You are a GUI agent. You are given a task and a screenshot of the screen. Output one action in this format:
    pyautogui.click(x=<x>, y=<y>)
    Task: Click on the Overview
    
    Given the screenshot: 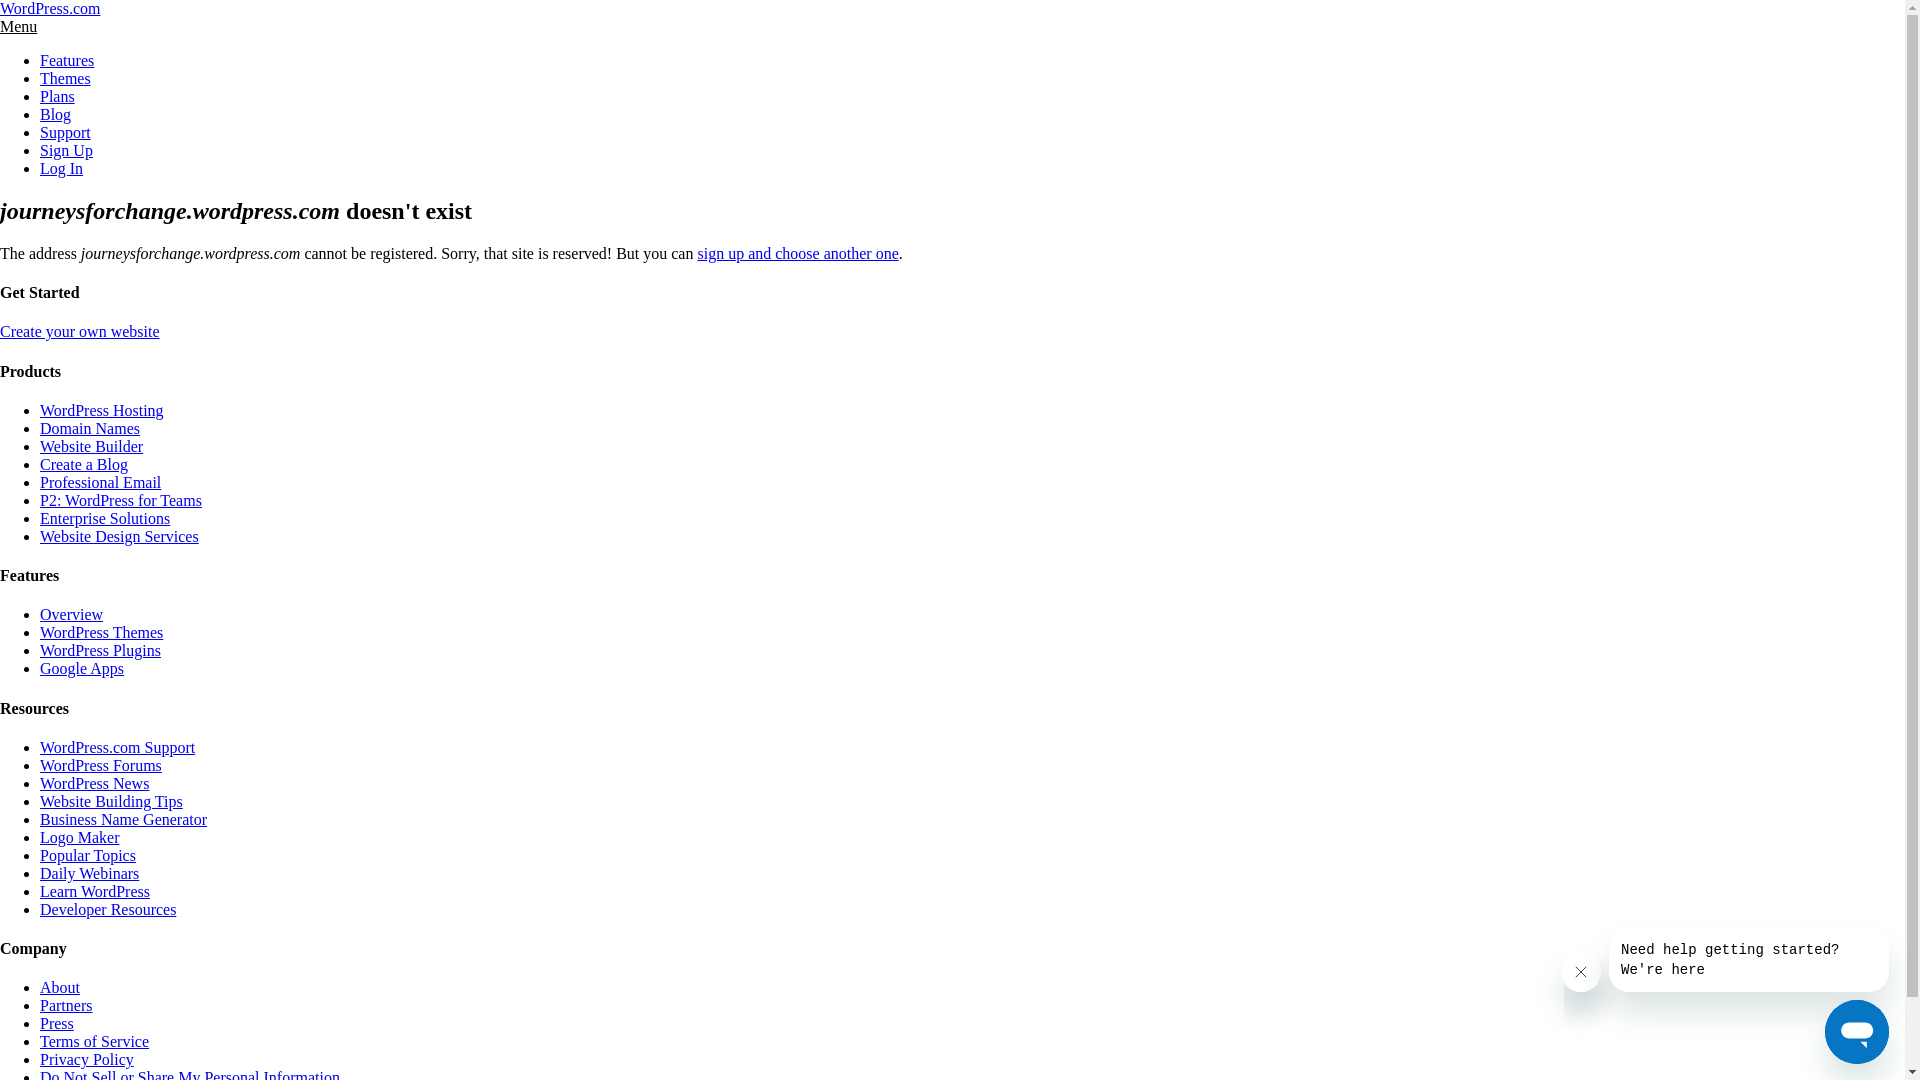 What is the action you would take?
    pyautogui.click(x=72, y=614)
    